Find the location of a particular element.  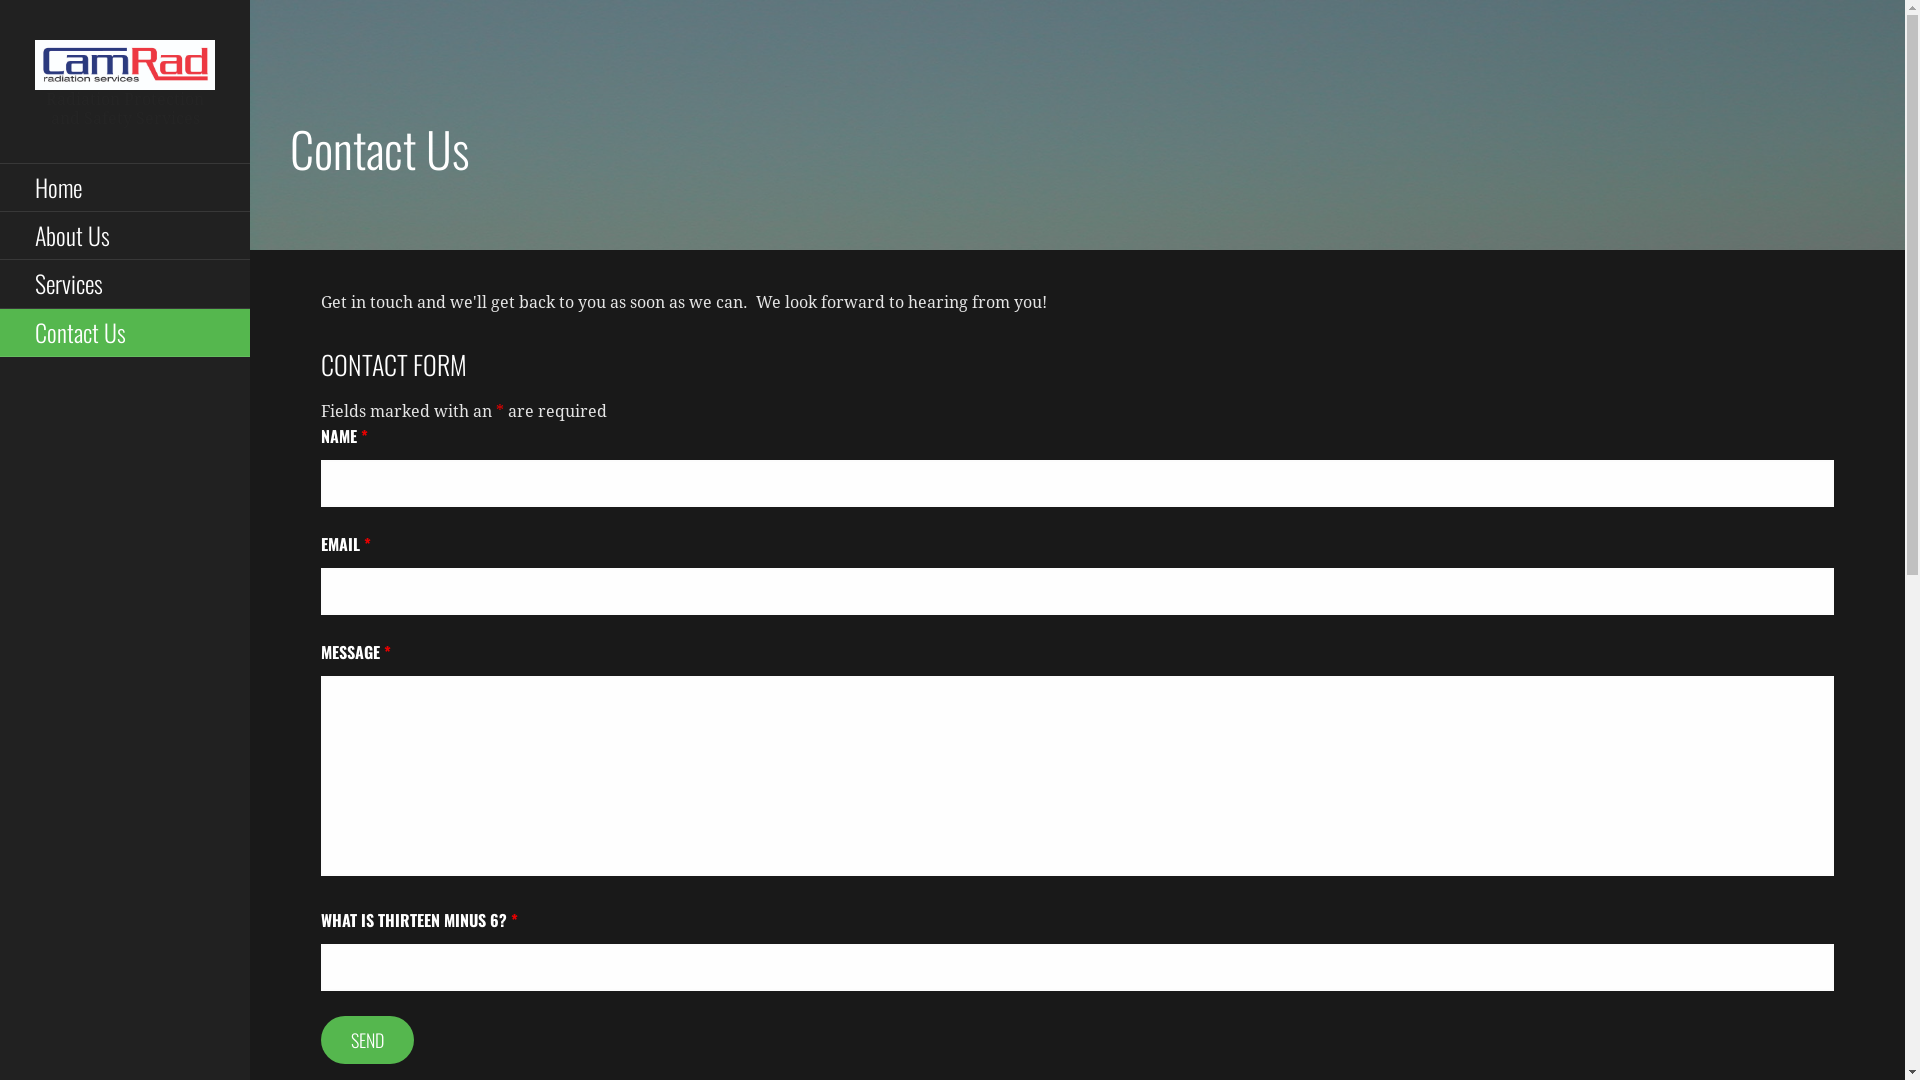

Services is located at coordinates (125, 284).